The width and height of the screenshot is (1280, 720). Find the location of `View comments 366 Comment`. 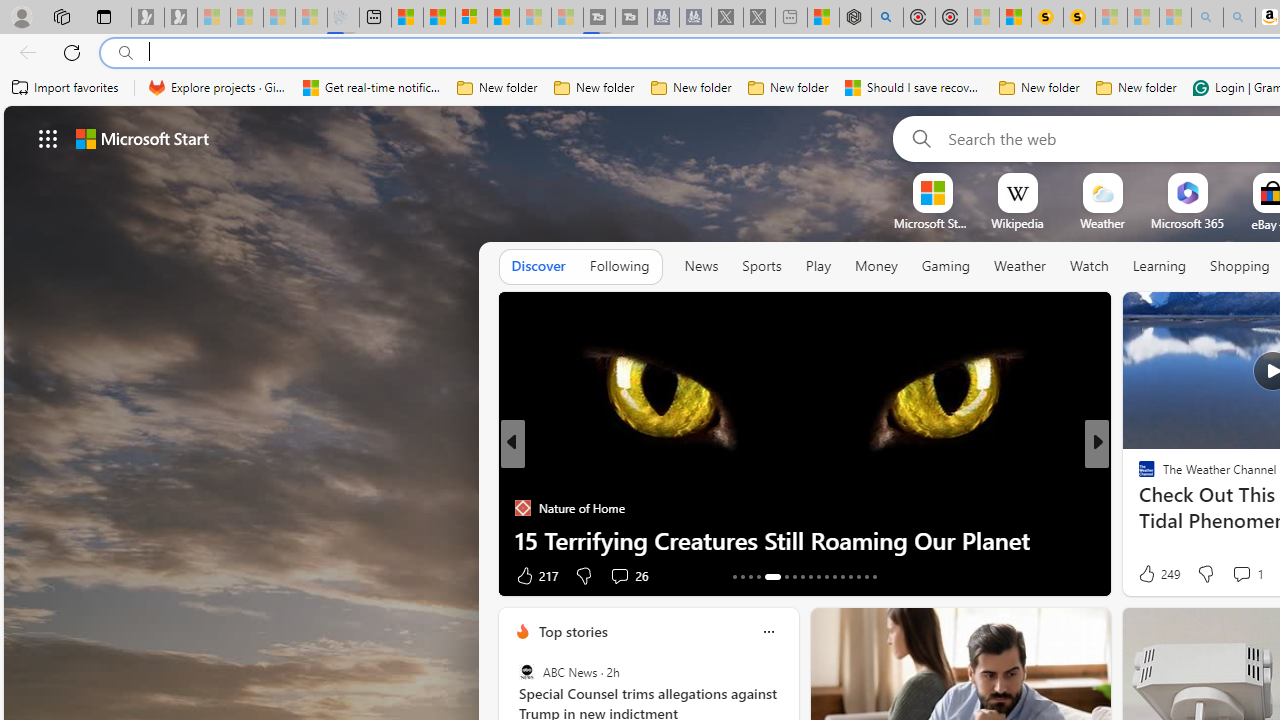

View comments 366 Comment is located at coordinates (1248, 574).